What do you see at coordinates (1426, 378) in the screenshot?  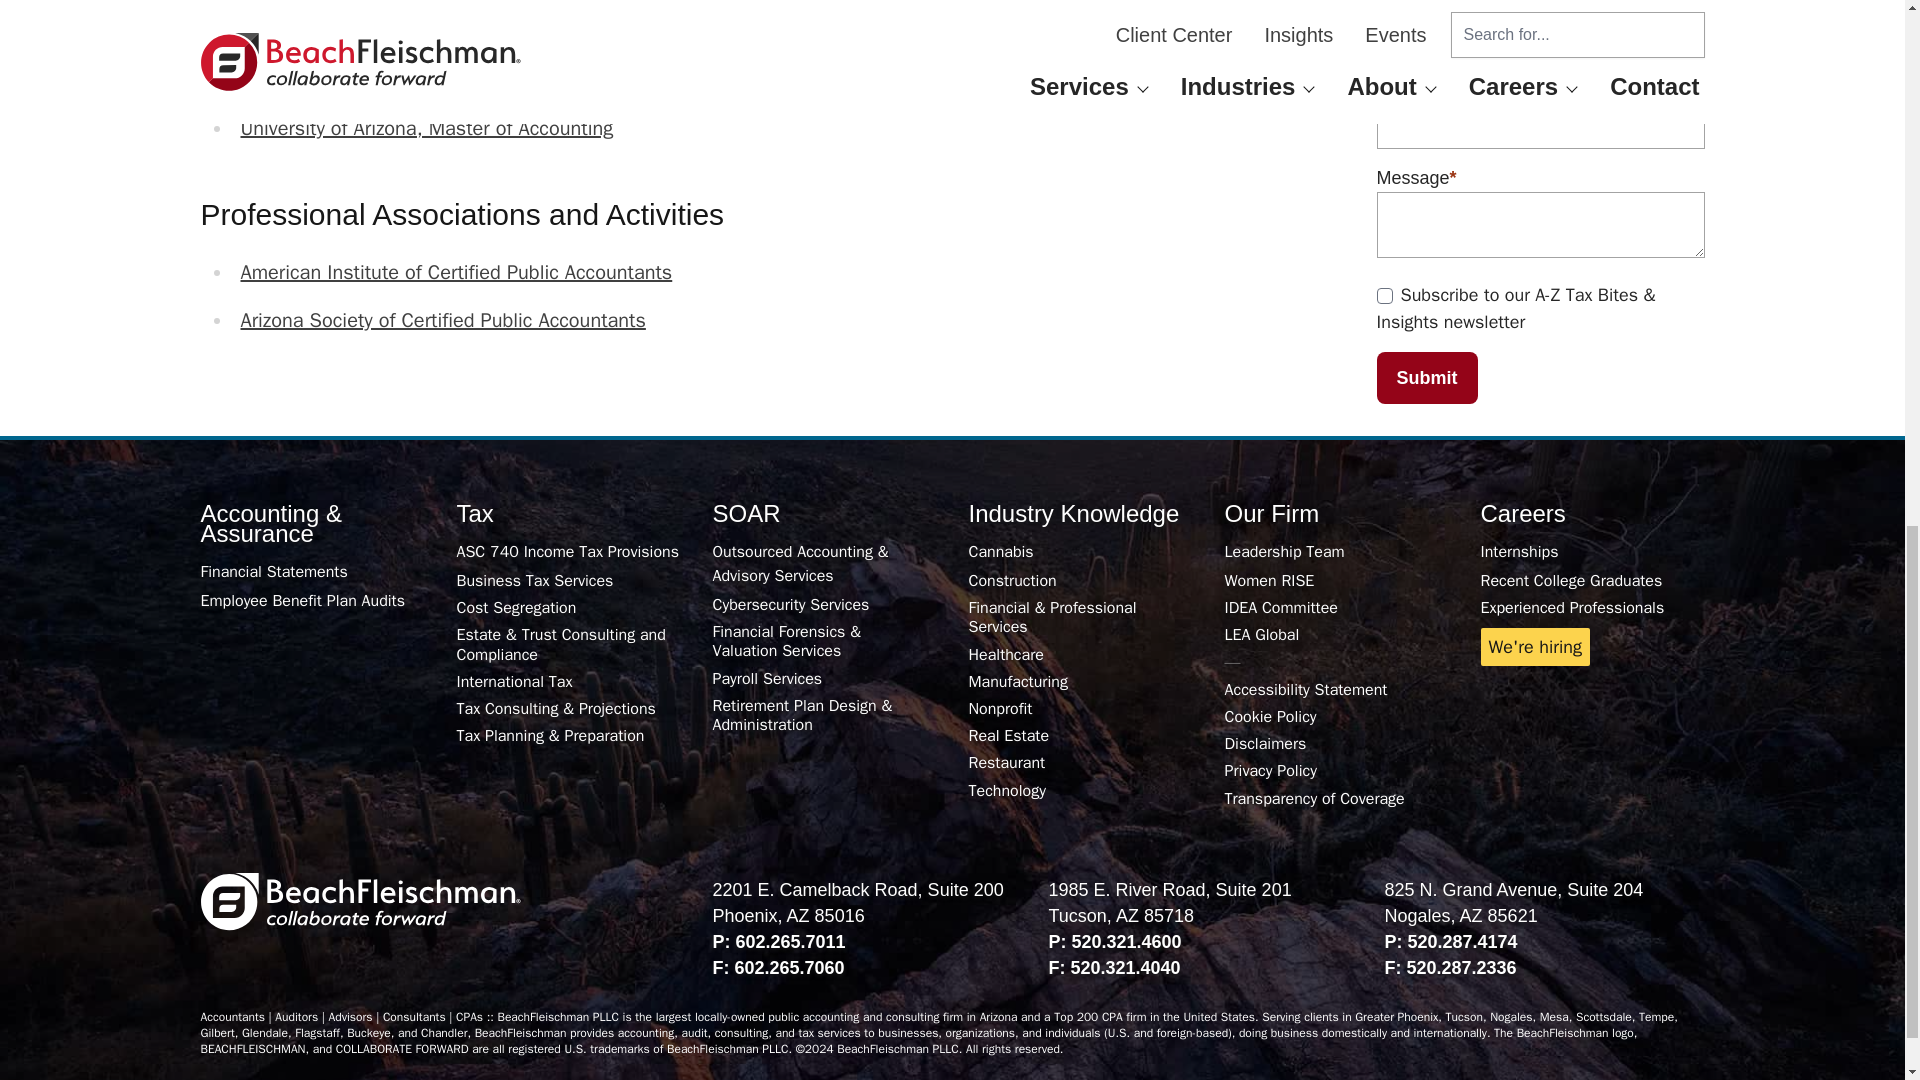 I see `Submit` at bounding box center [1426, 378].